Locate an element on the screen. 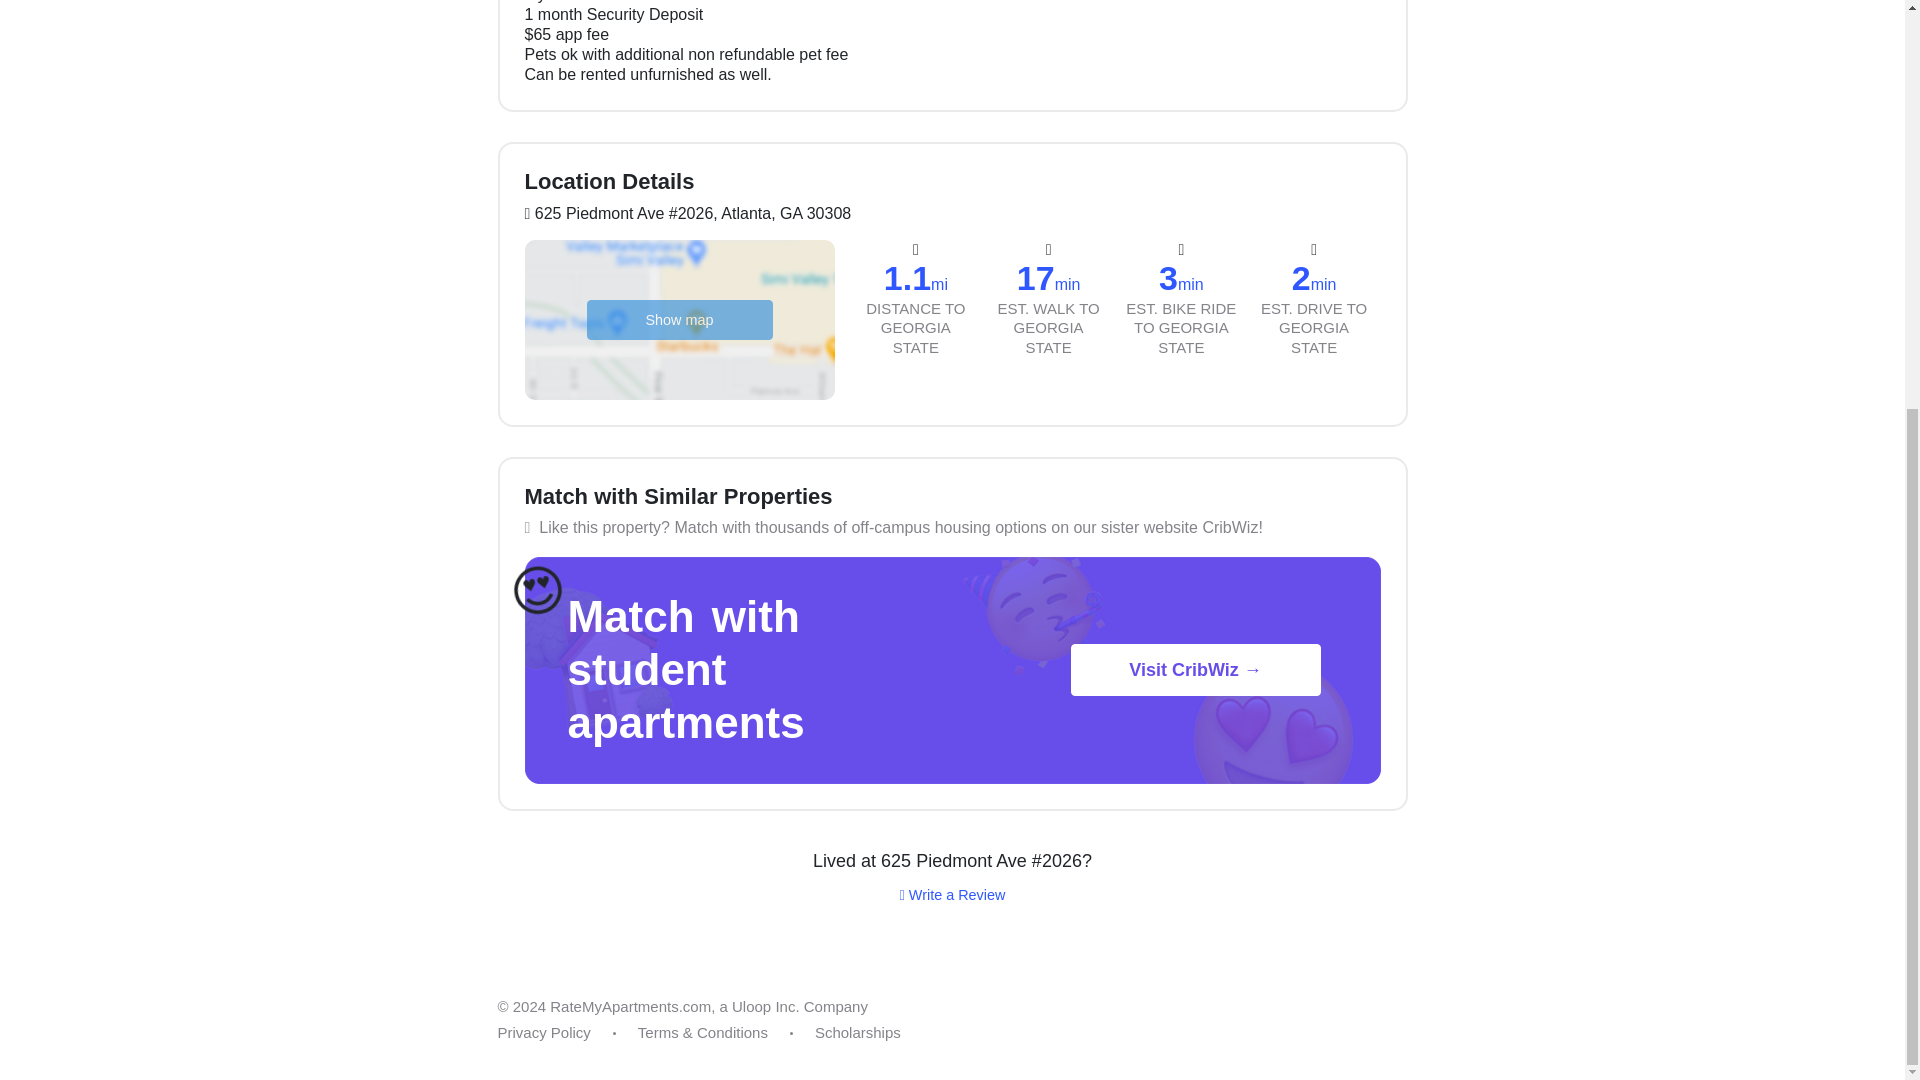 The image size is (1920, 1080). Privacy Policy is located at coordinates (544, 1032).